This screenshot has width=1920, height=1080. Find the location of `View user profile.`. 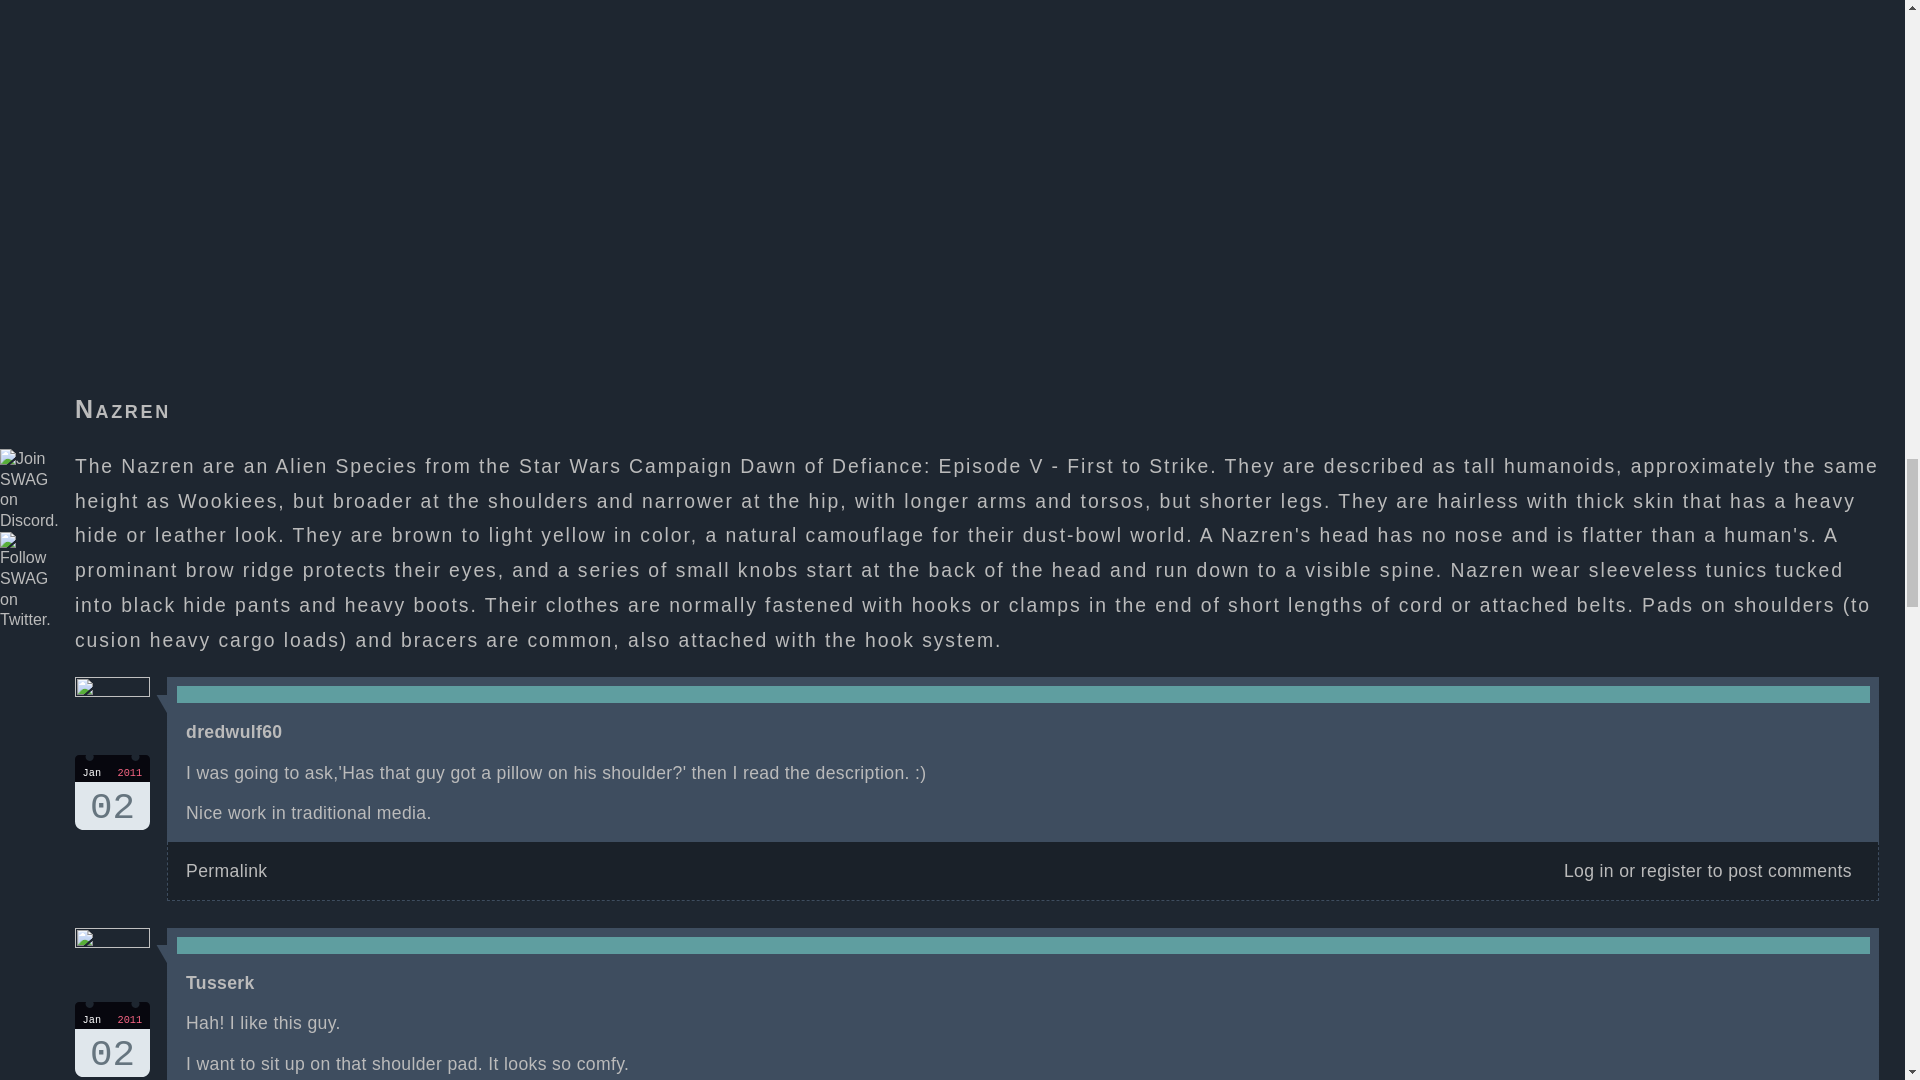

View user profile. is located at coordinates (234, 732).